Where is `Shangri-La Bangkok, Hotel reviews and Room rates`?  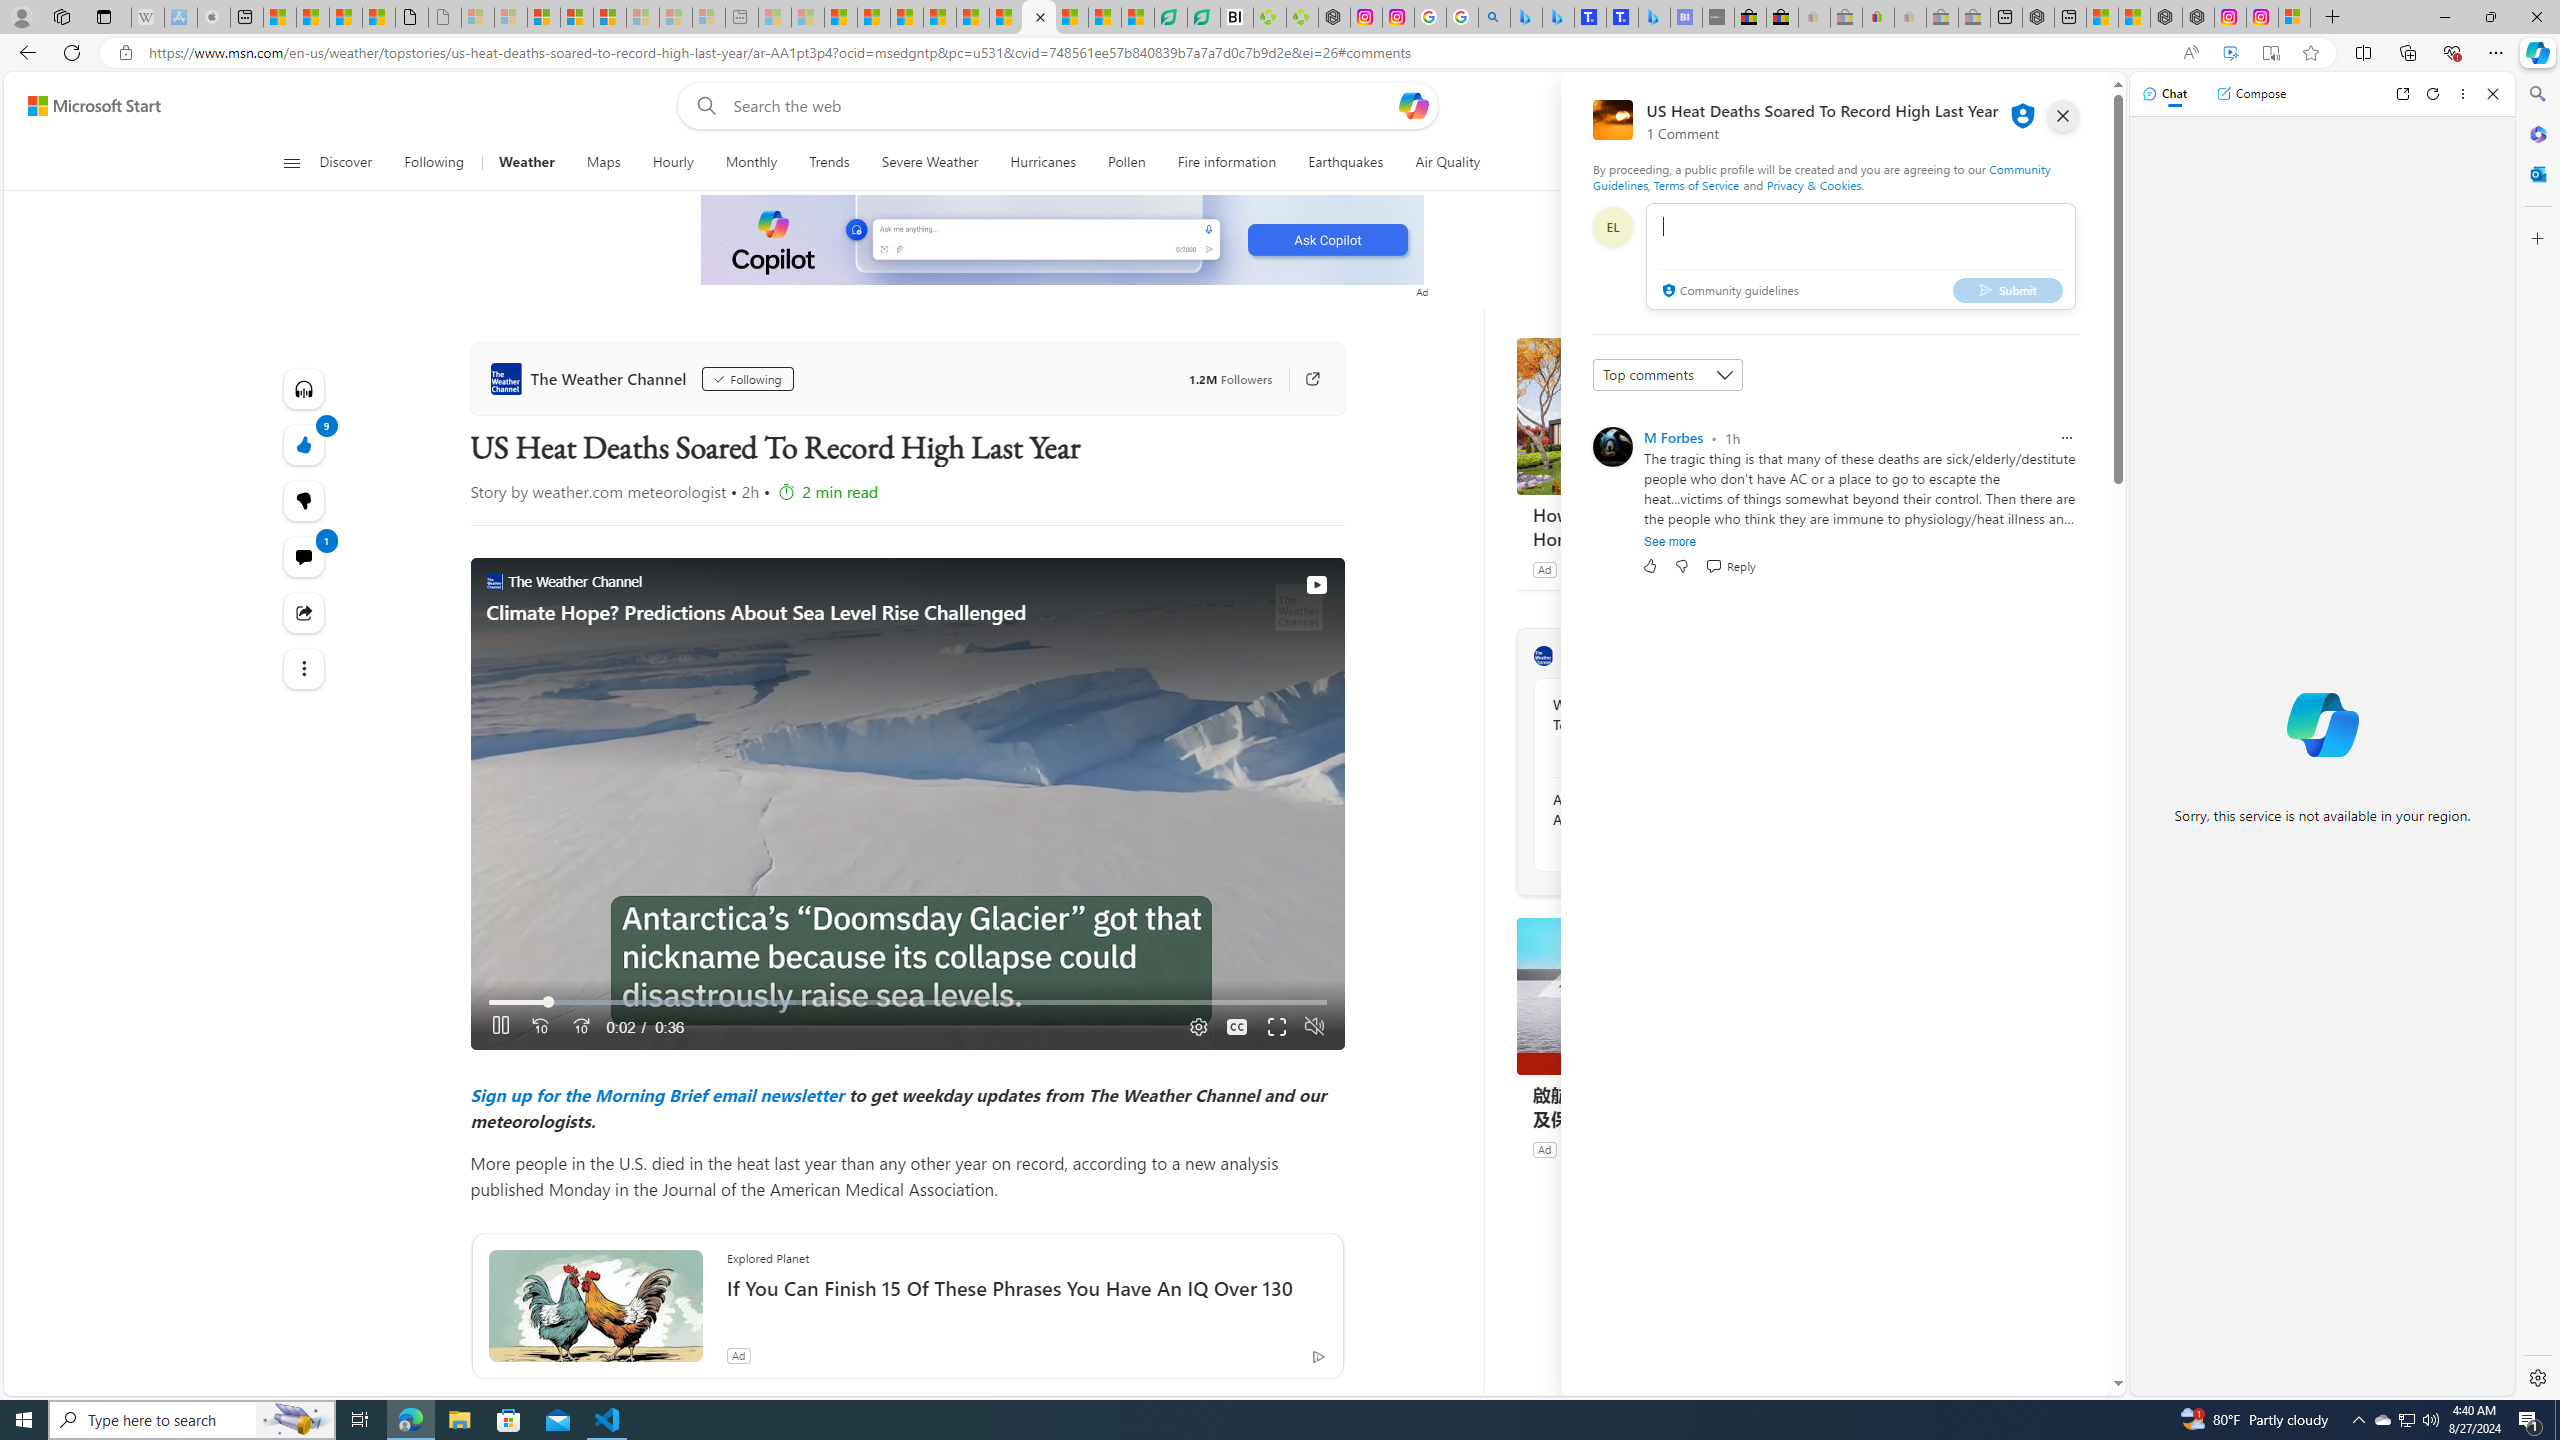
Shangri-La Bangkok, Hotel reviews and Room rates is located at coordinates (1622, 17).